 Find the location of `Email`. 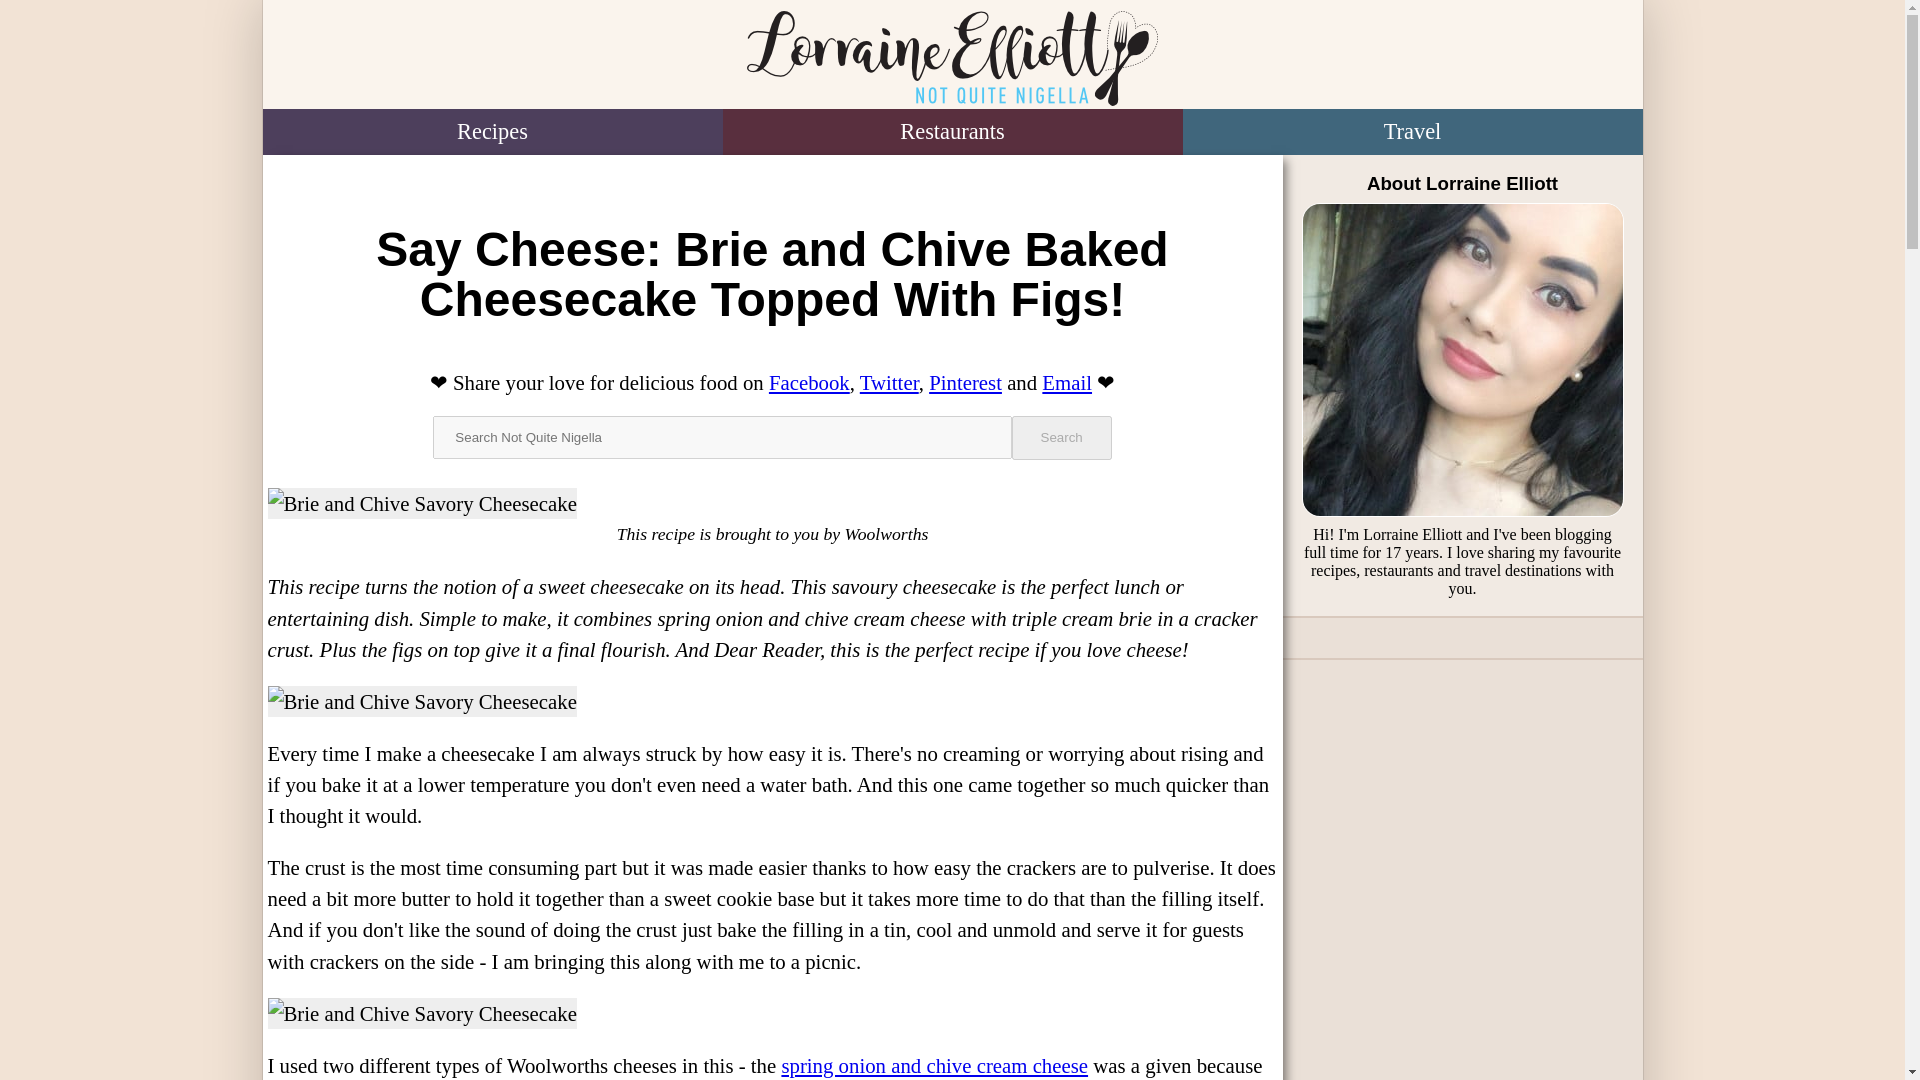

Email is located at coordinates (1067, 382).